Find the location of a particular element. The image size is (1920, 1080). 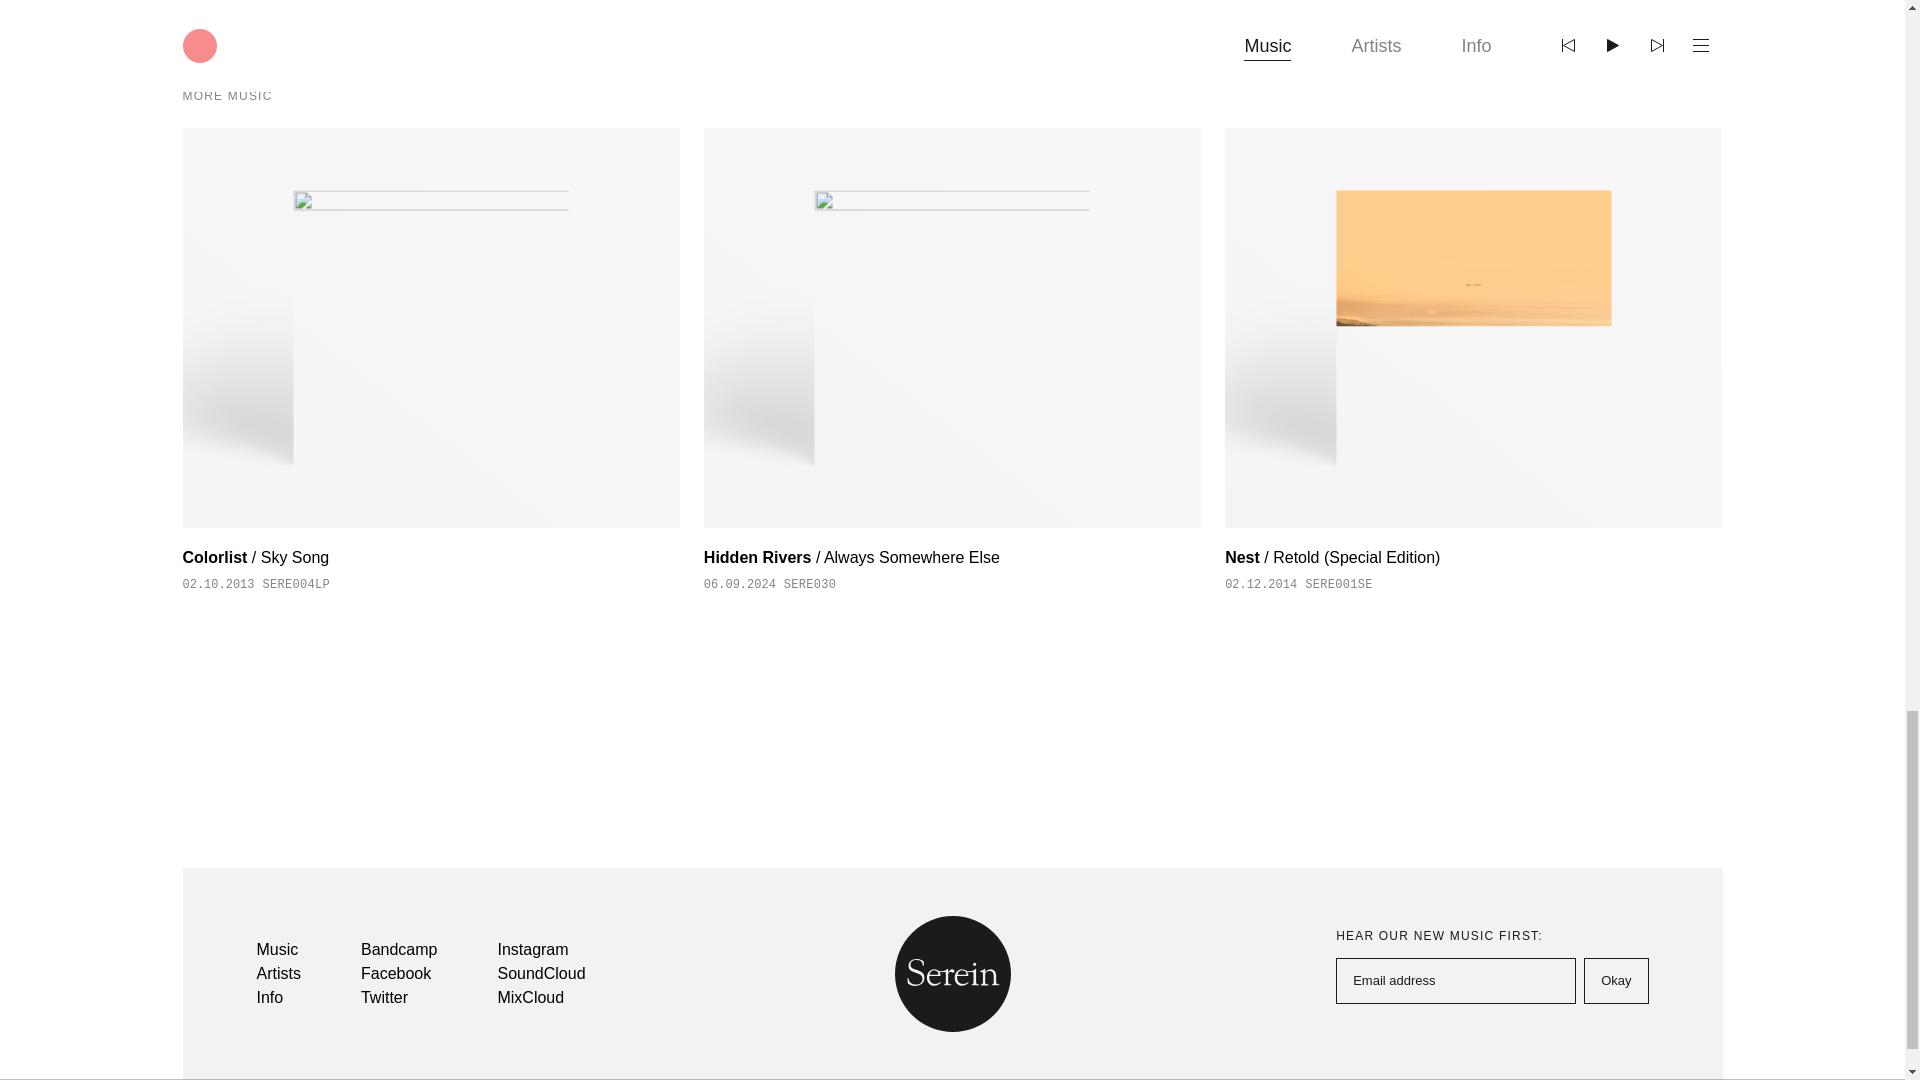

Instagram is located at coordinates (532, 948).